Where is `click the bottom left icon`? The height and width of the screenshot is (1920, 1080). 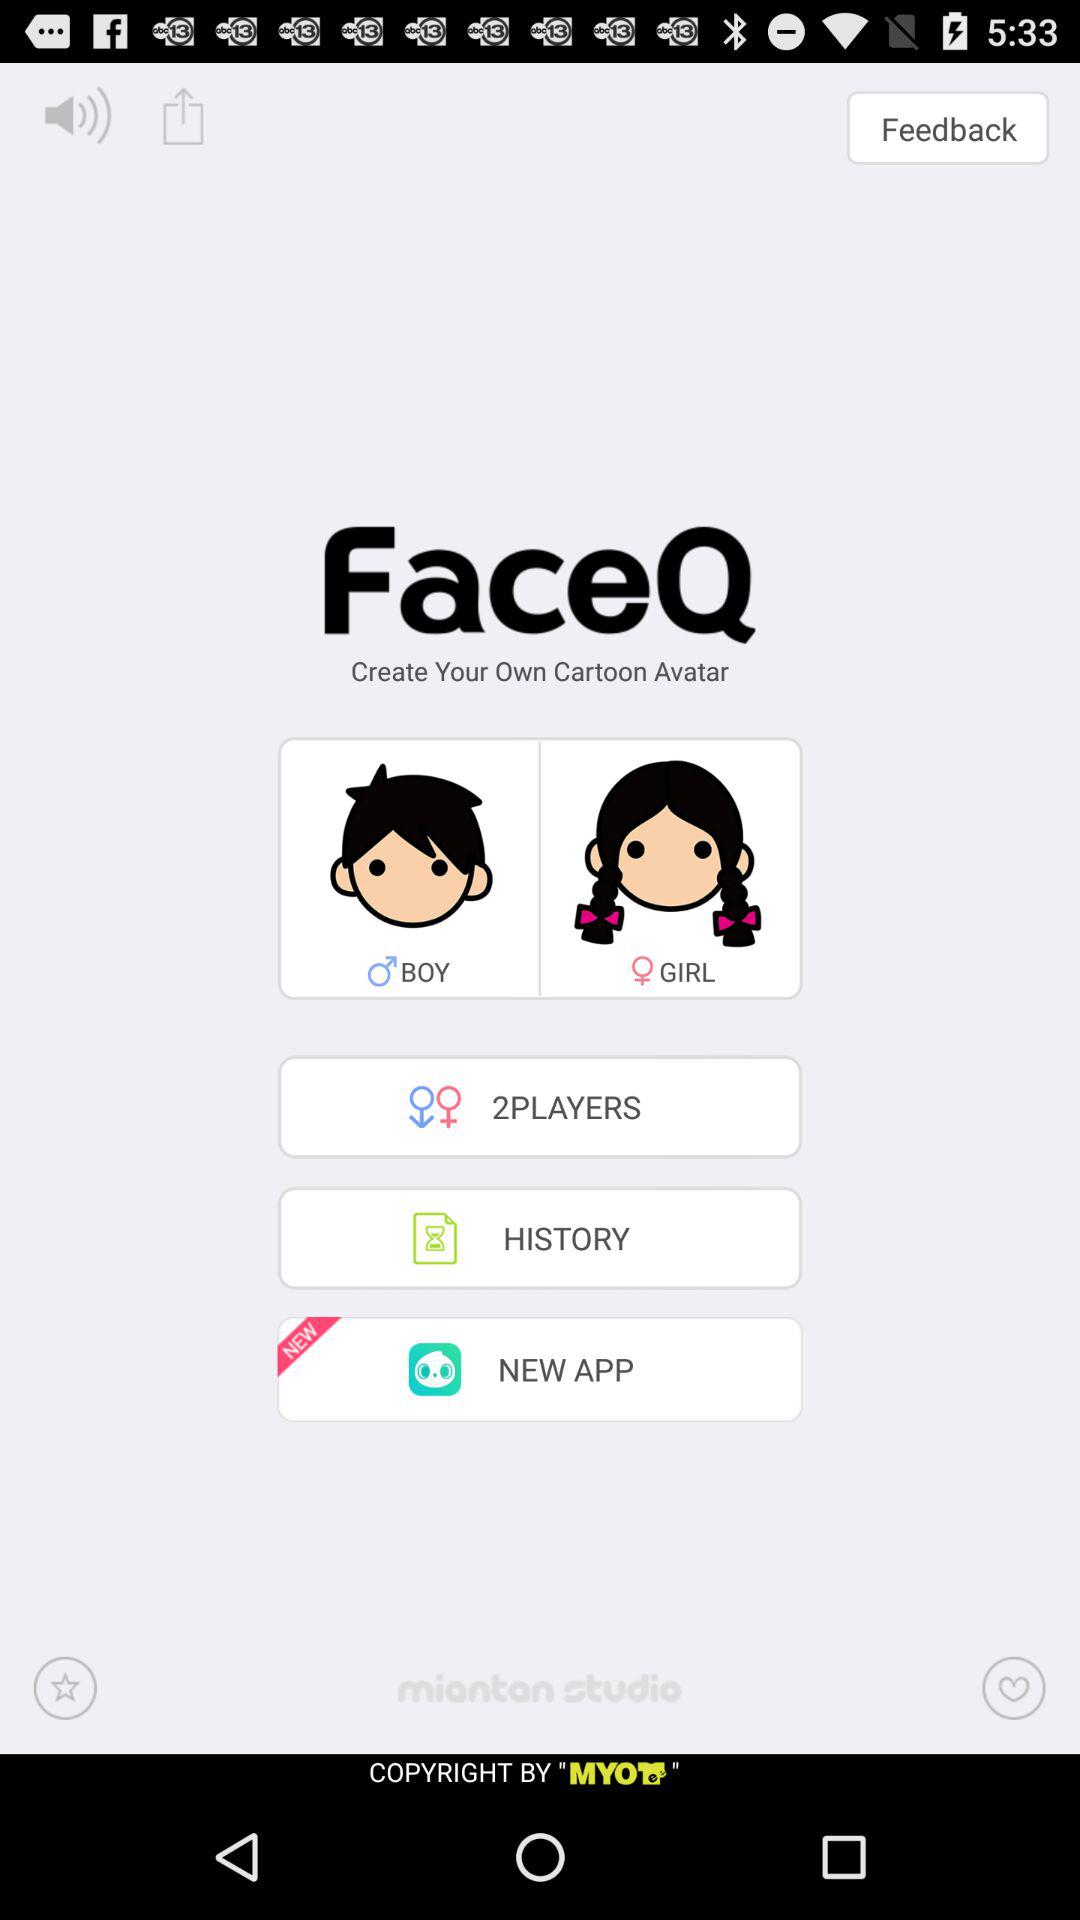 click the bottom left icon is located at coordinates (65, 1688).